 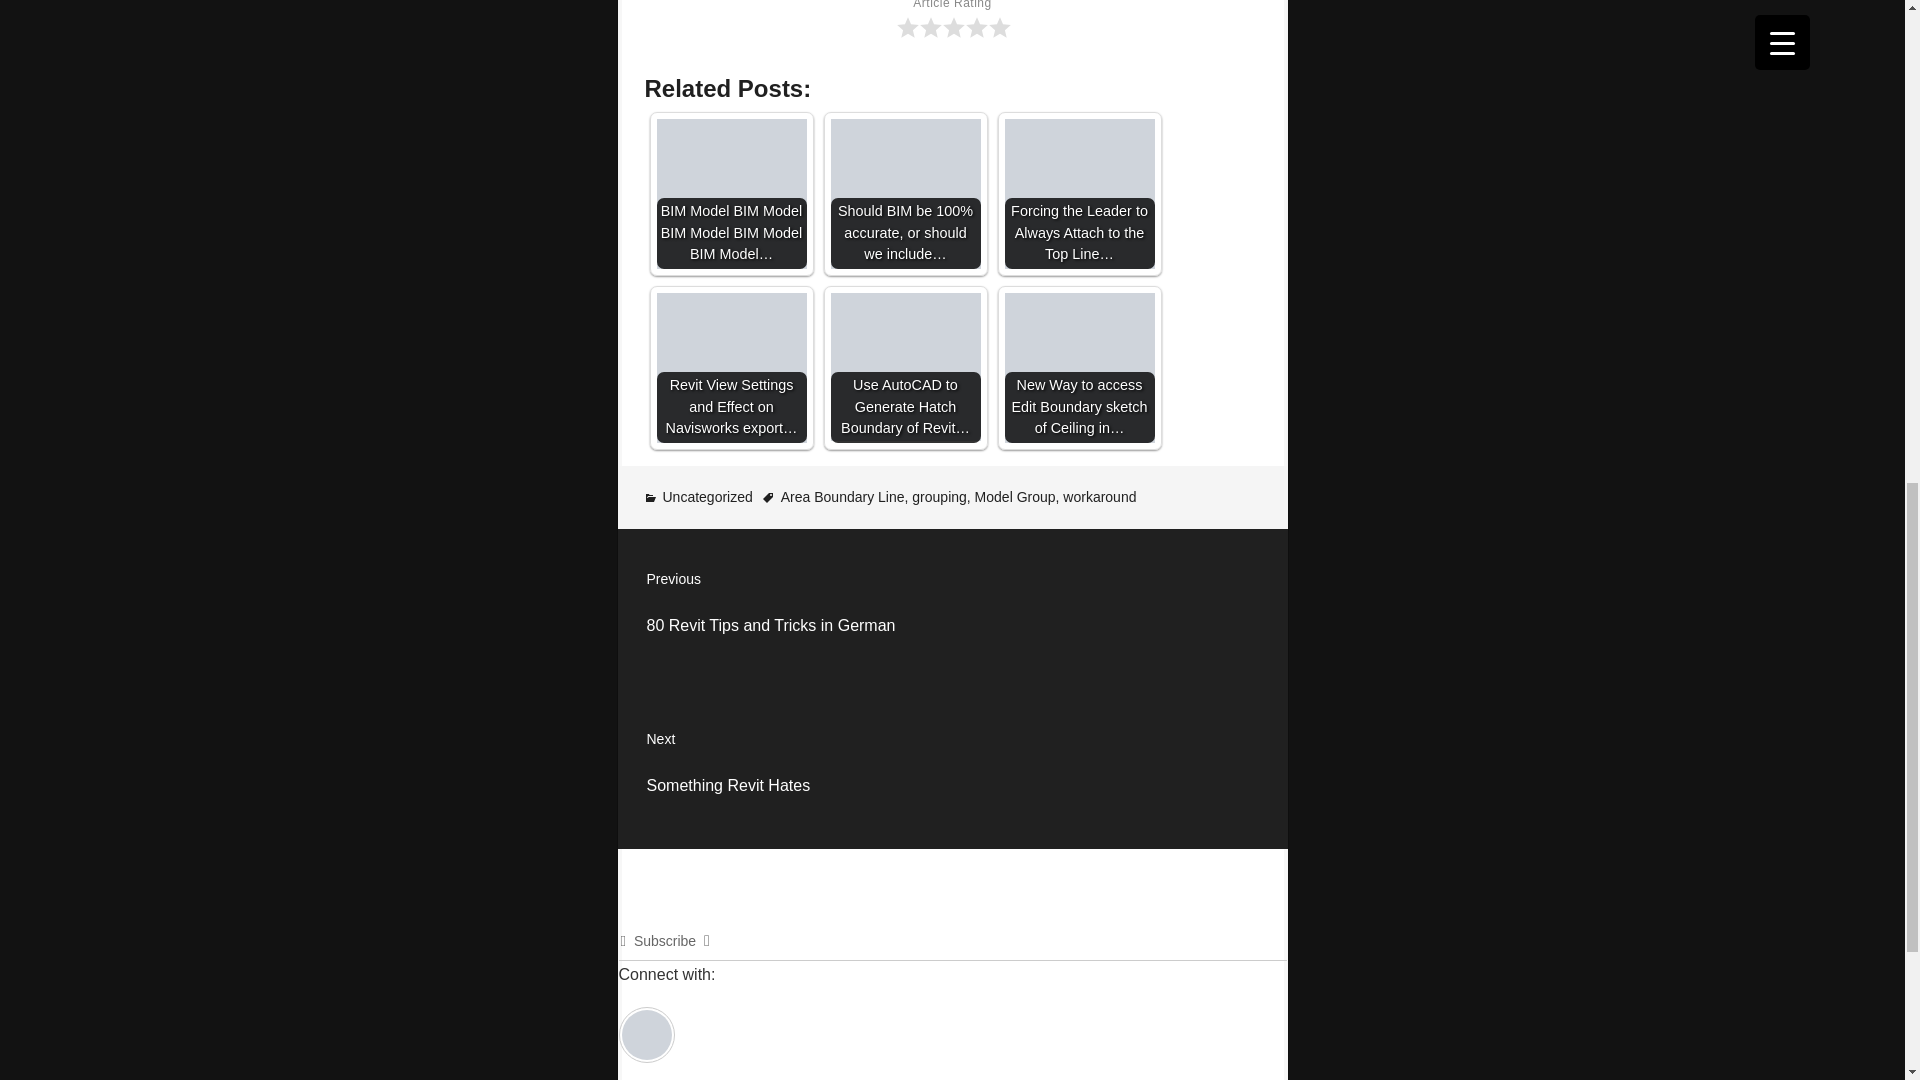 I want to click on Area Boundary Line, so click(x=1016, y=497).